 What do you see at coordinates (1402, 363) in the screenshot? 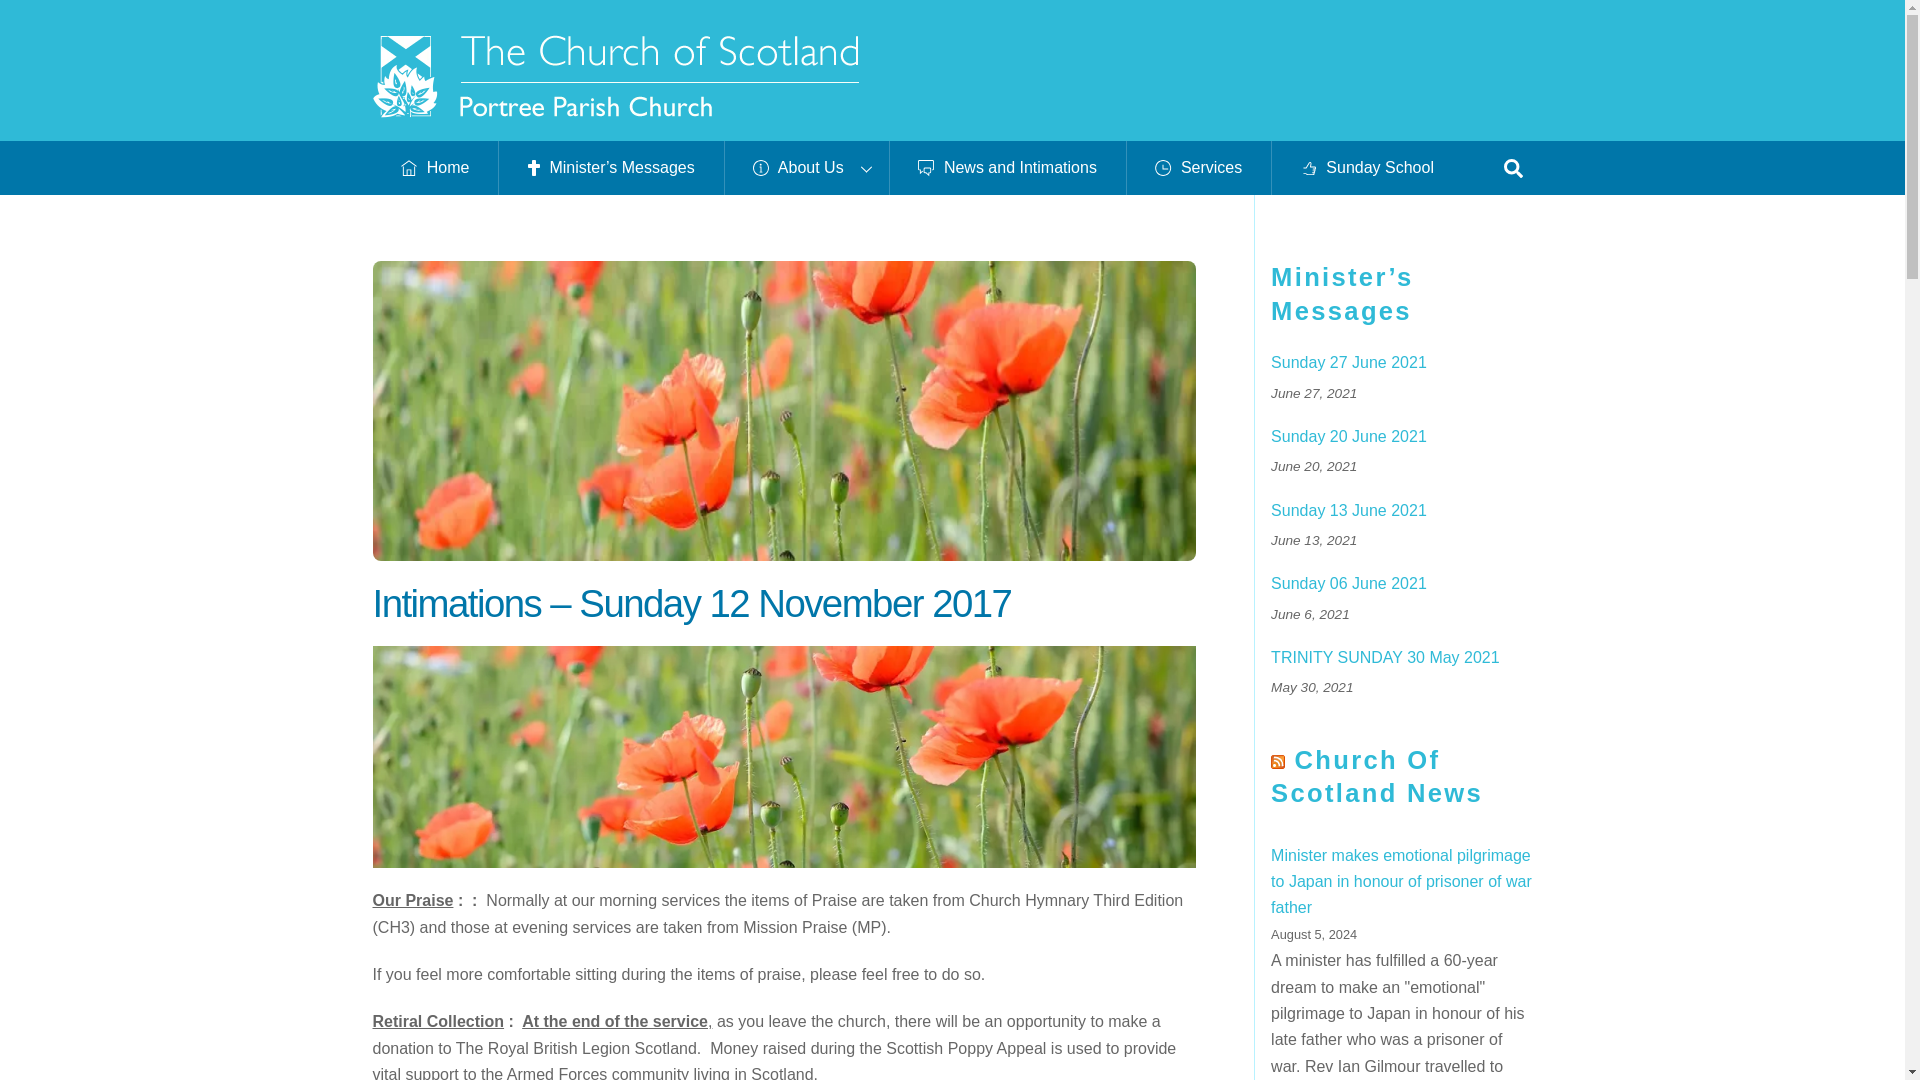
I see `Sunday 27 June 2021` at bounding box center [1402, 363].